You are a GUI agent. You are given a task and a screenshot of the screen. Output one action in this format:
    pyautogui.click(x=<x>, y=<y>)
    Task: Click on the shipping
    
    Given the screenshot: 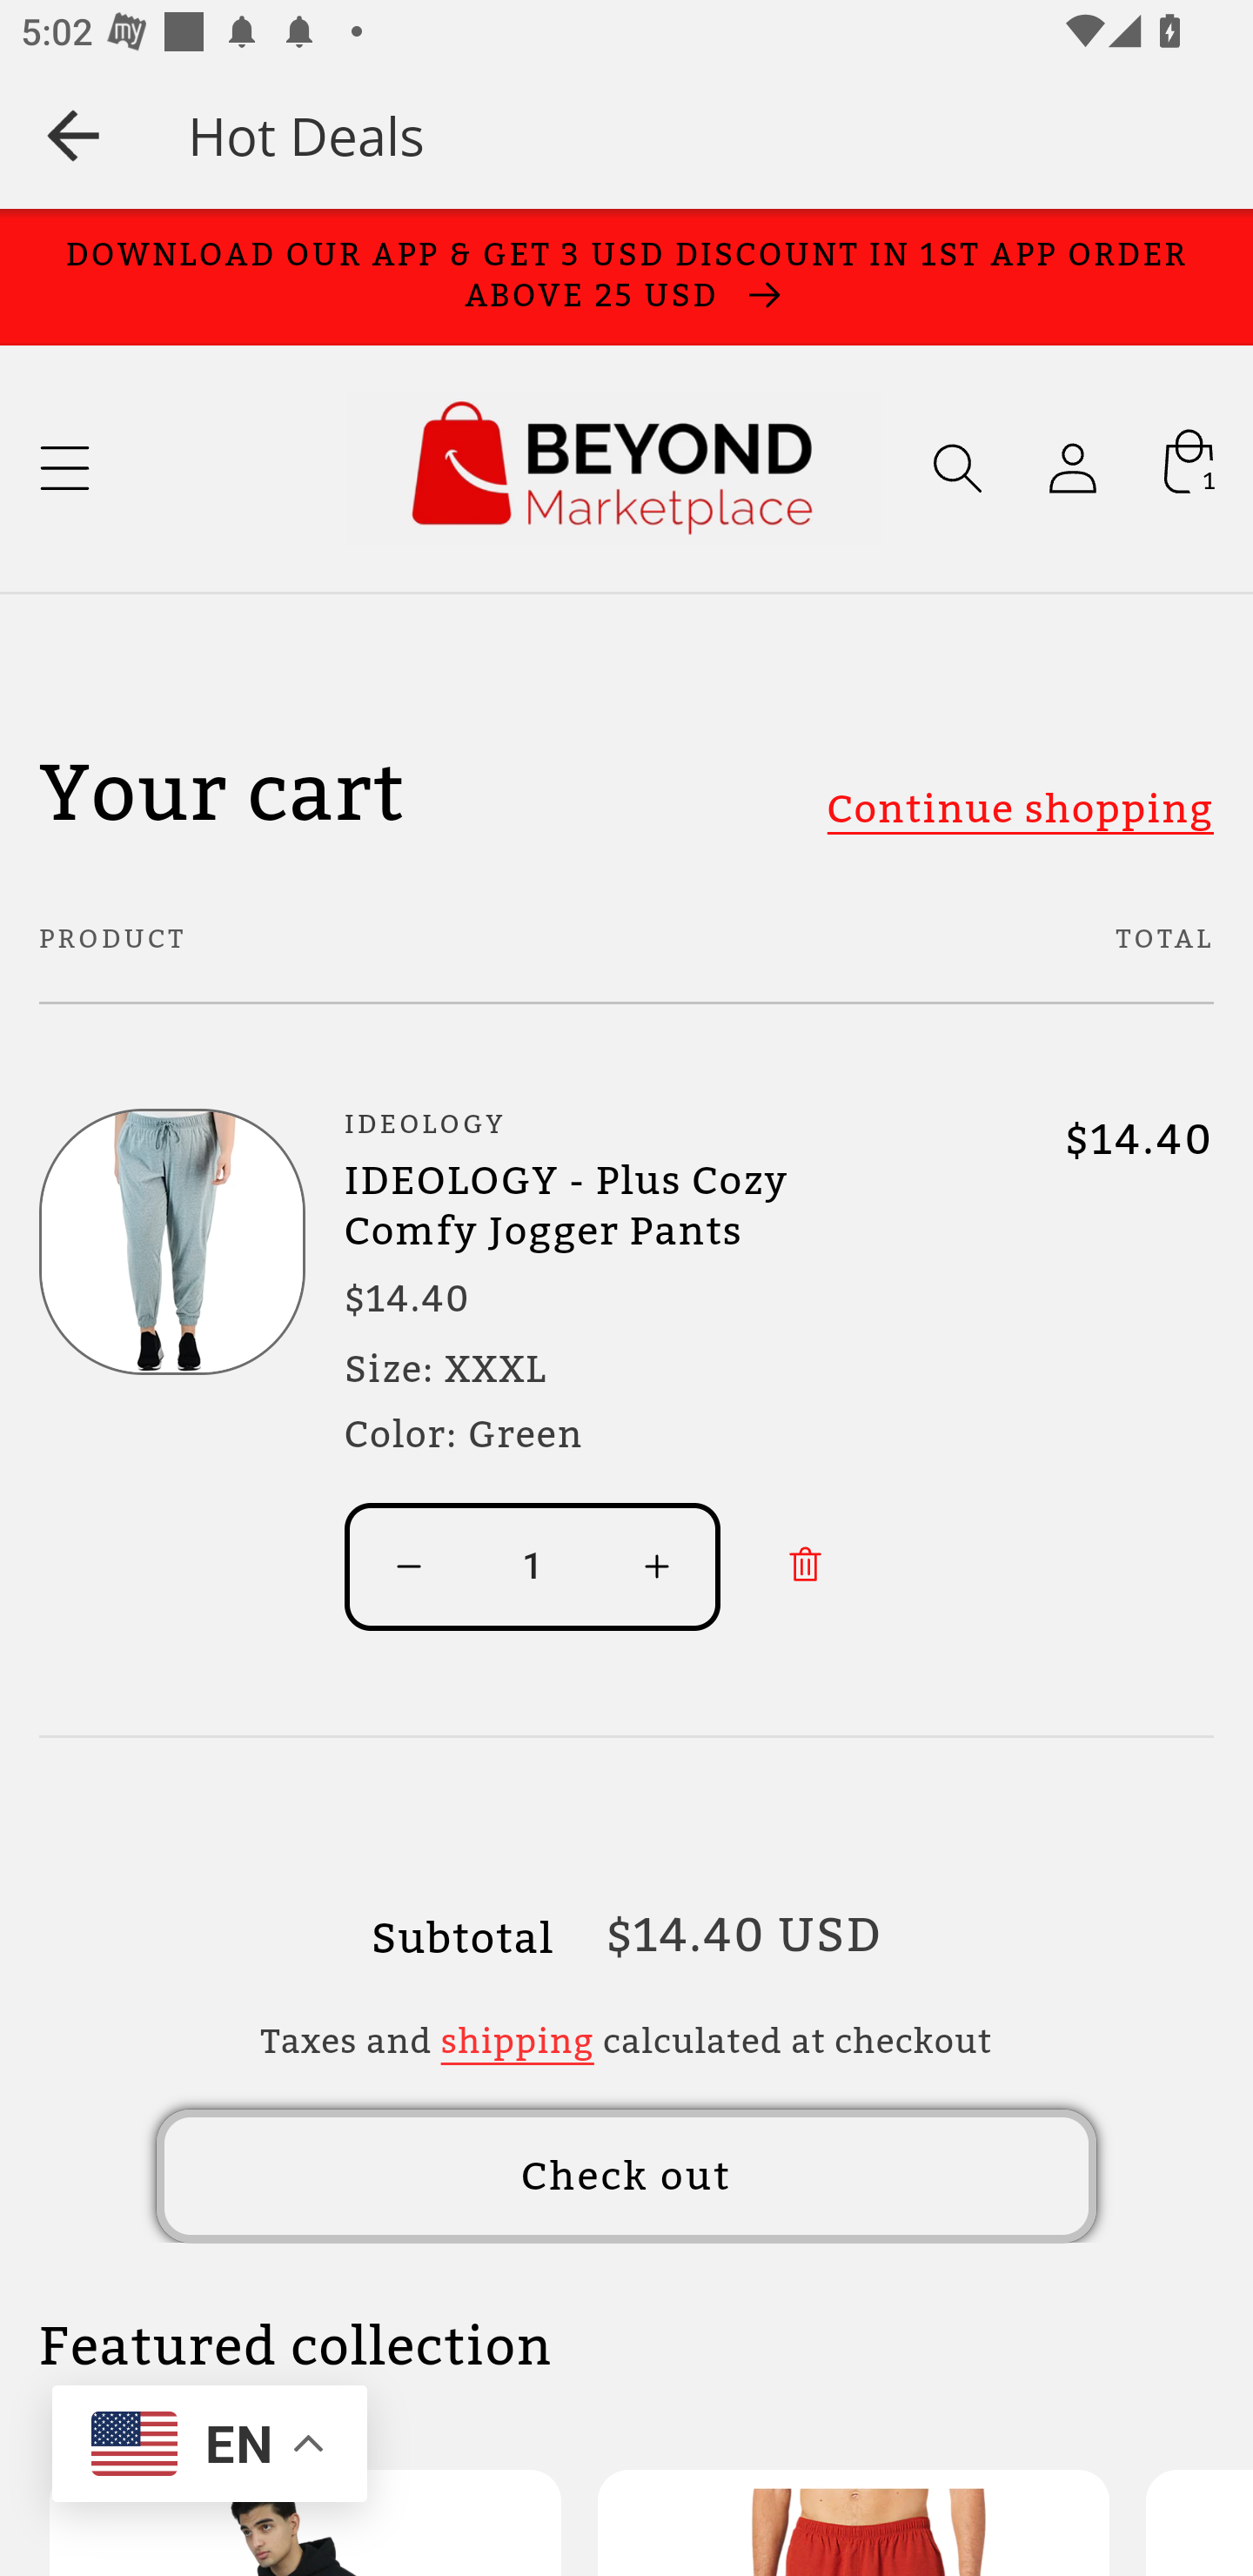 What is the action you would take?
    pyautogui.click(x=517, y=2041)
    